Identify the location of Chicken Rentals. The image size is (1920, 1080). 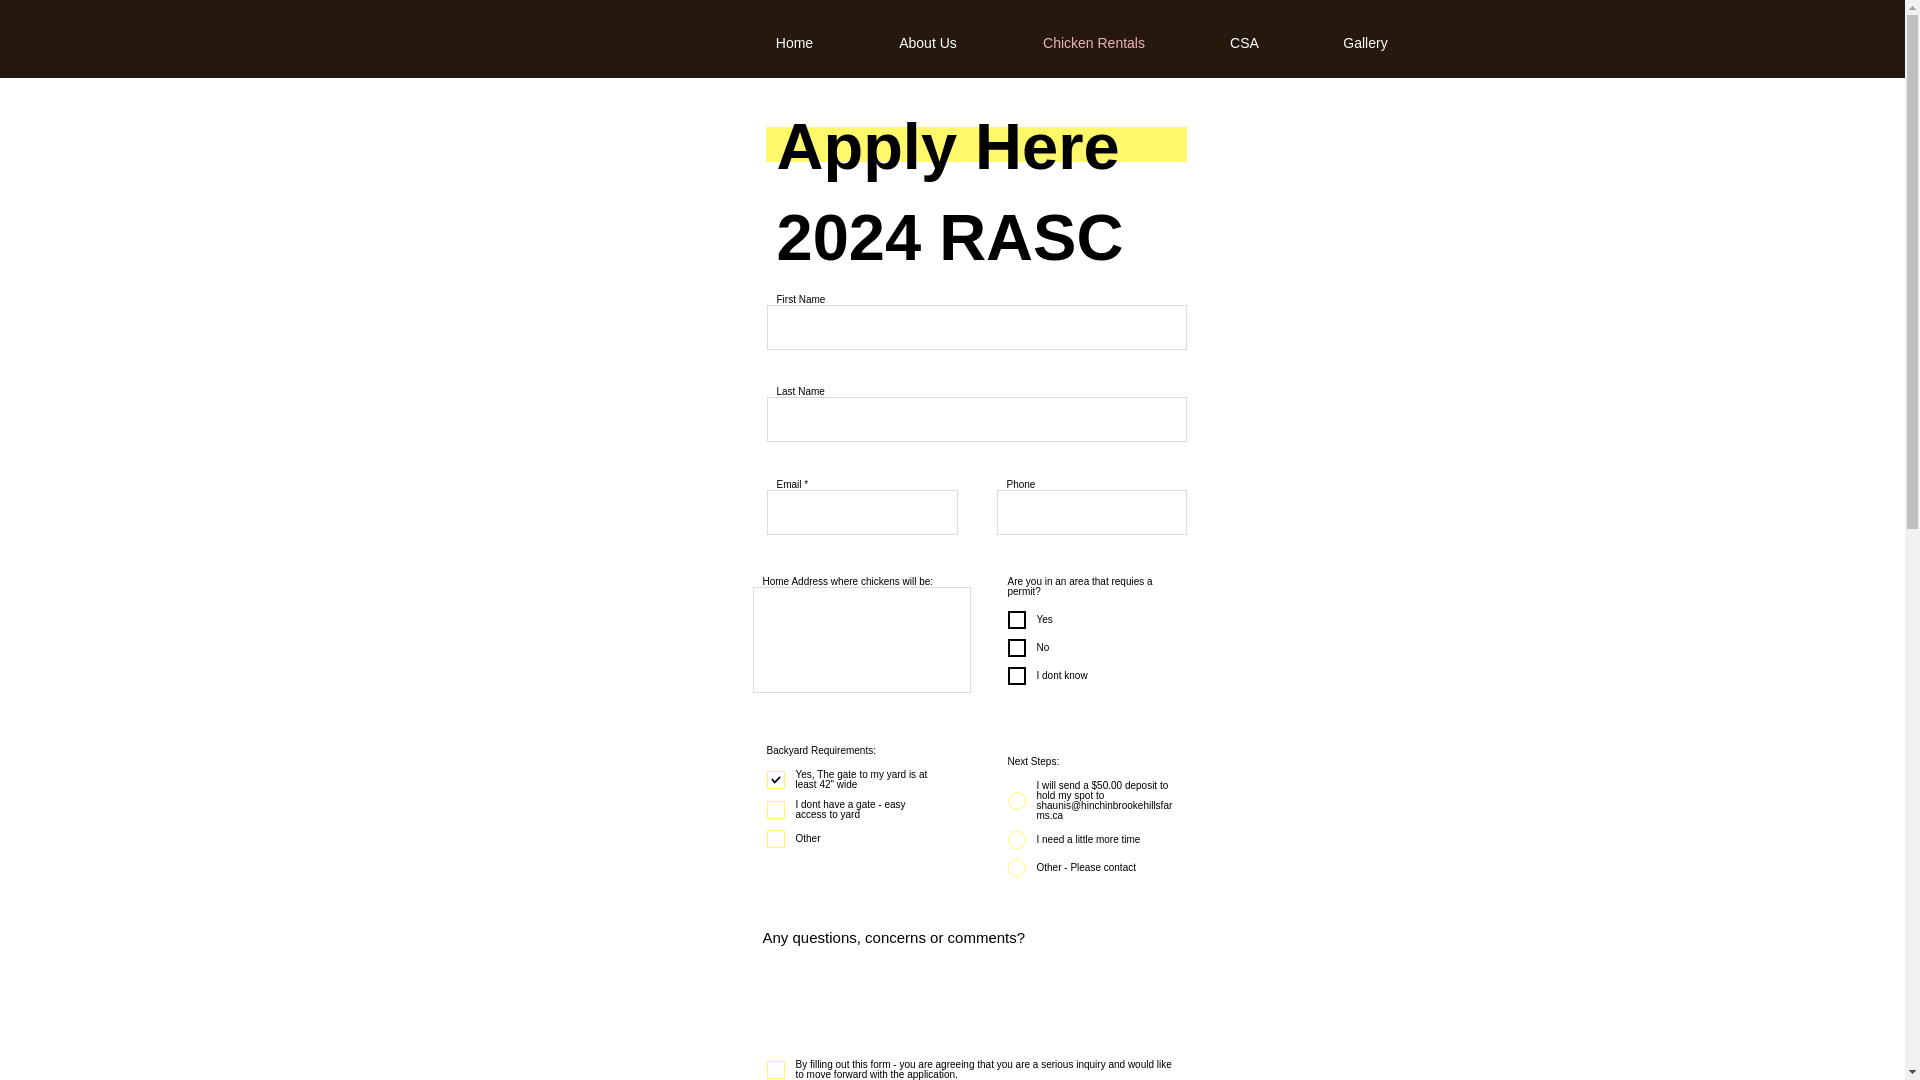
(1094, 43).